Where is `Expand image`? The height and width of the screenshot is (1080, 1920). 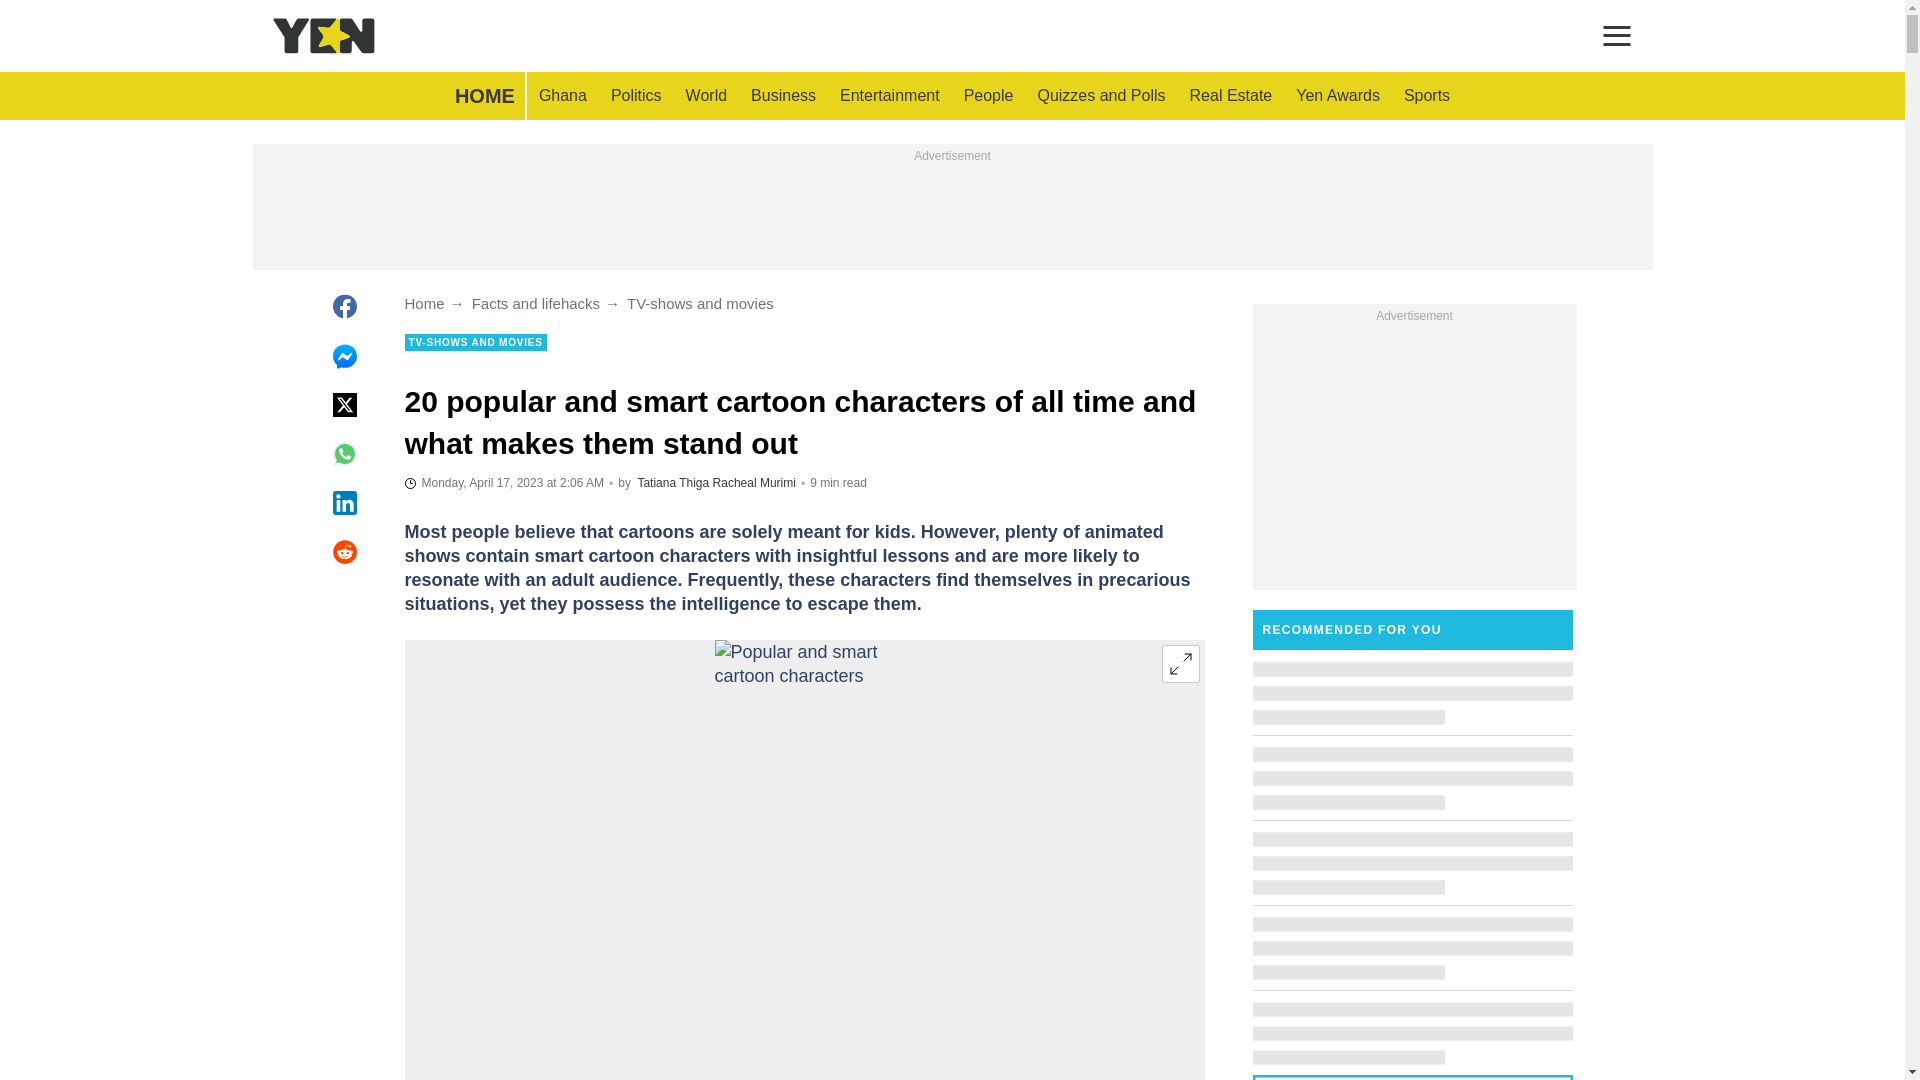
Expand image is located at coordinates (1180, 663).